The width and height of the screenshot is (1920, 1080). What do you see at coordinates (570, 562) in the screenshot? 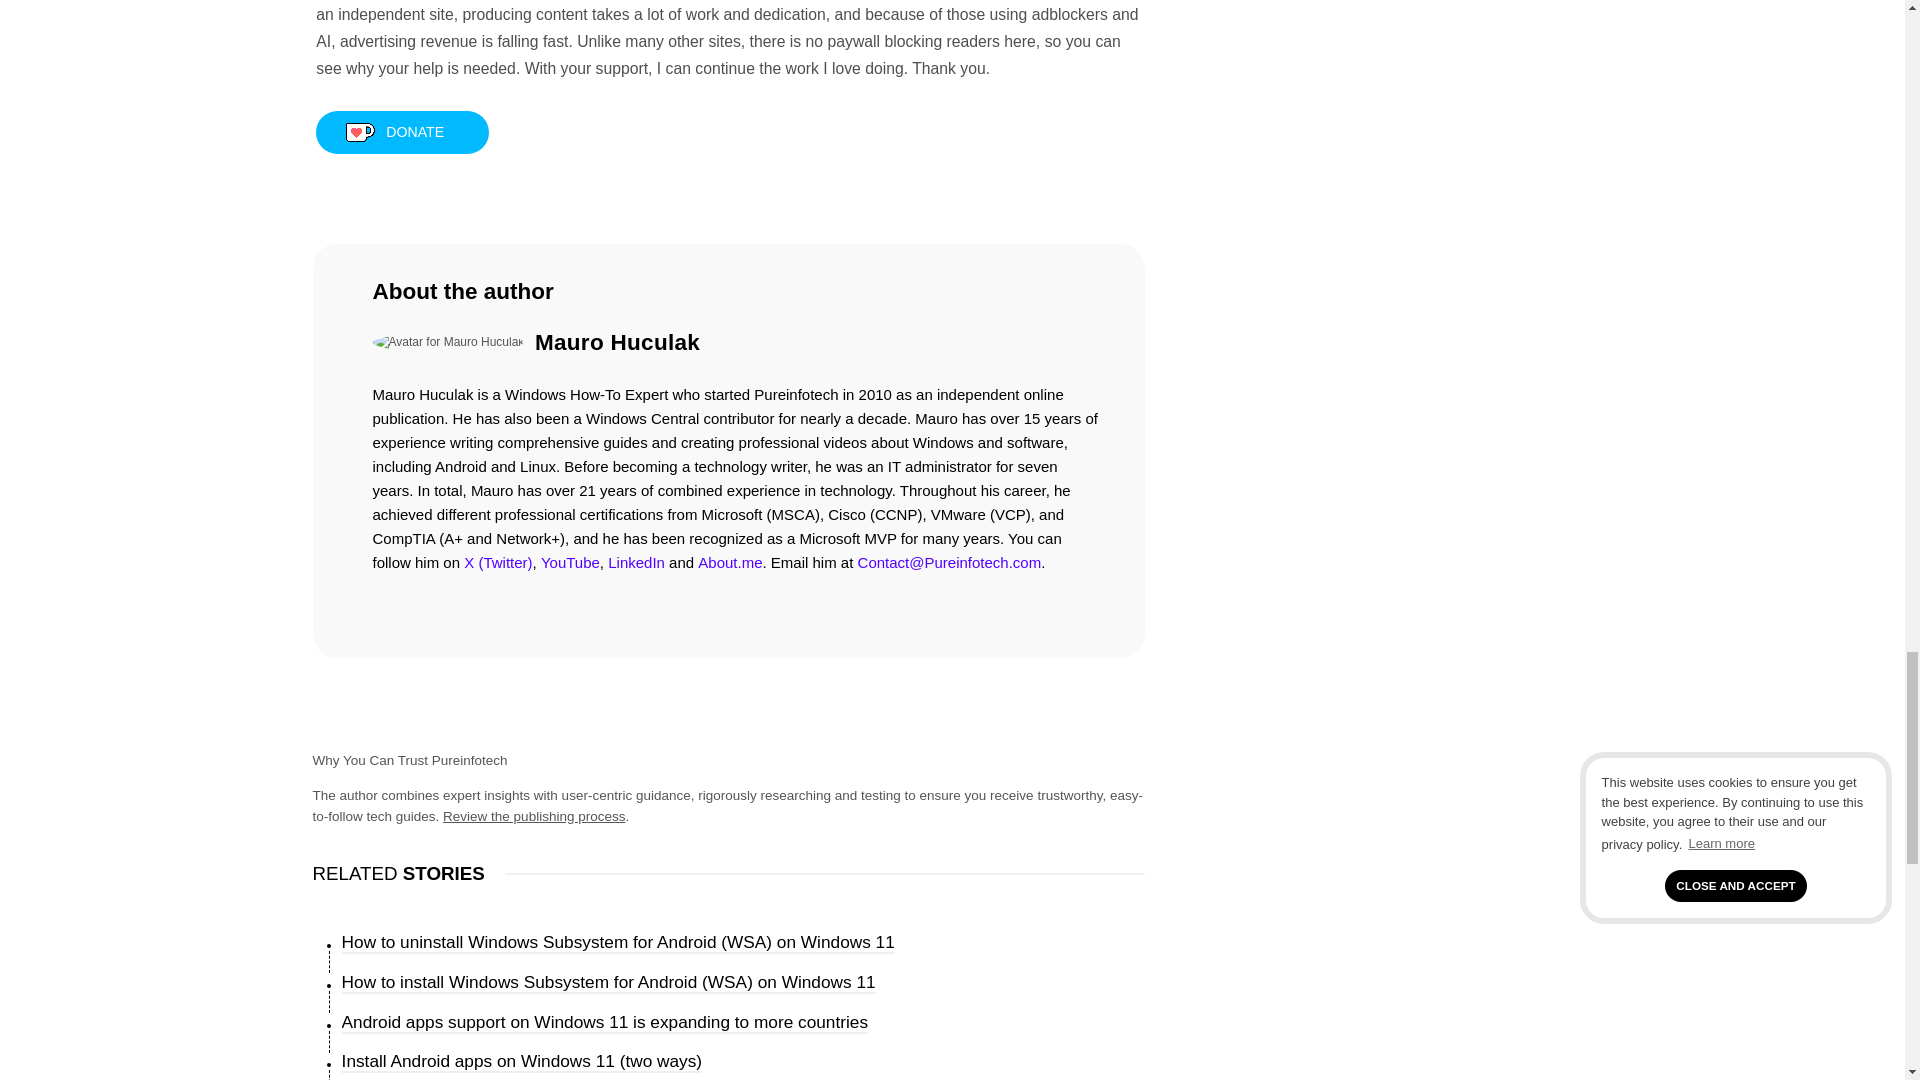
I see `YouTube` at bounding box center [570, 562].